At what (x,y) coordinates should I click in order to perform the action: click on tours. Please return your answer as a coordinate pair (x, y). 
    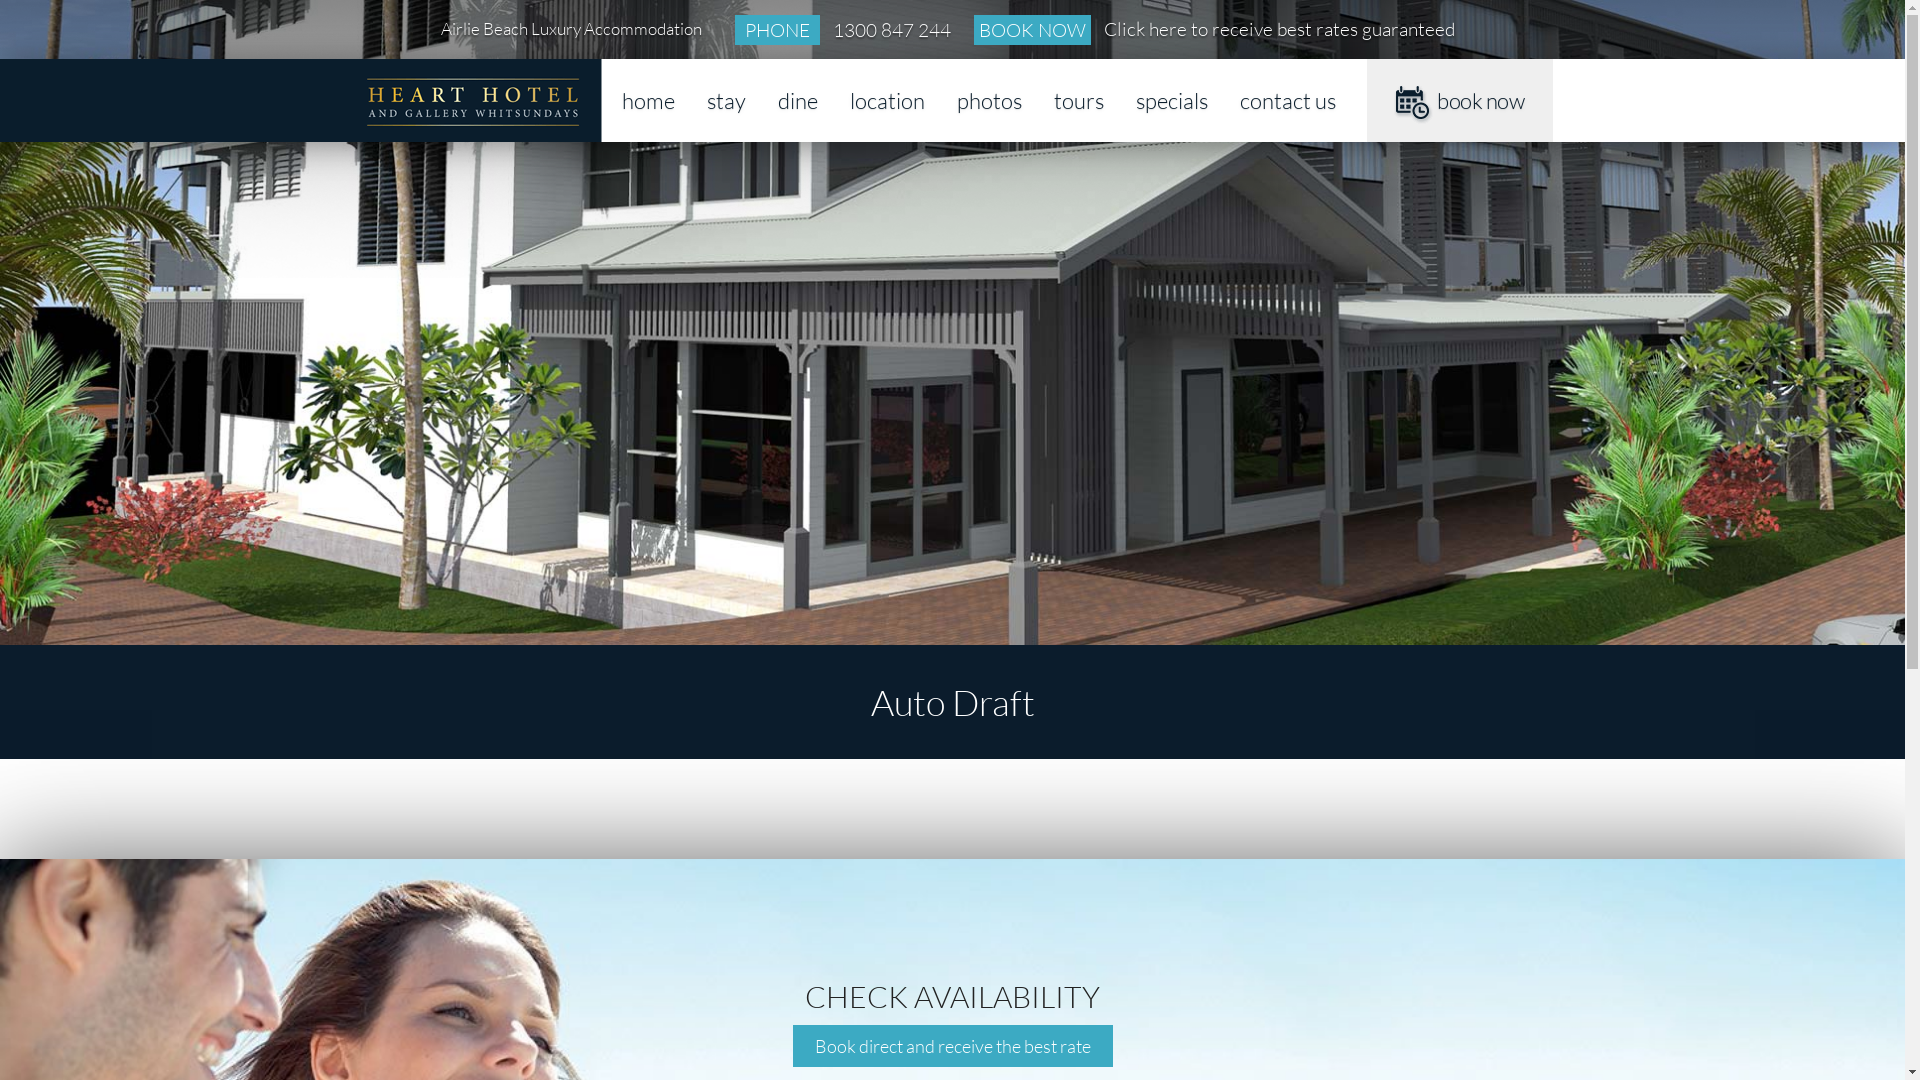
    Looking at the image, I should click on (1079, 100).